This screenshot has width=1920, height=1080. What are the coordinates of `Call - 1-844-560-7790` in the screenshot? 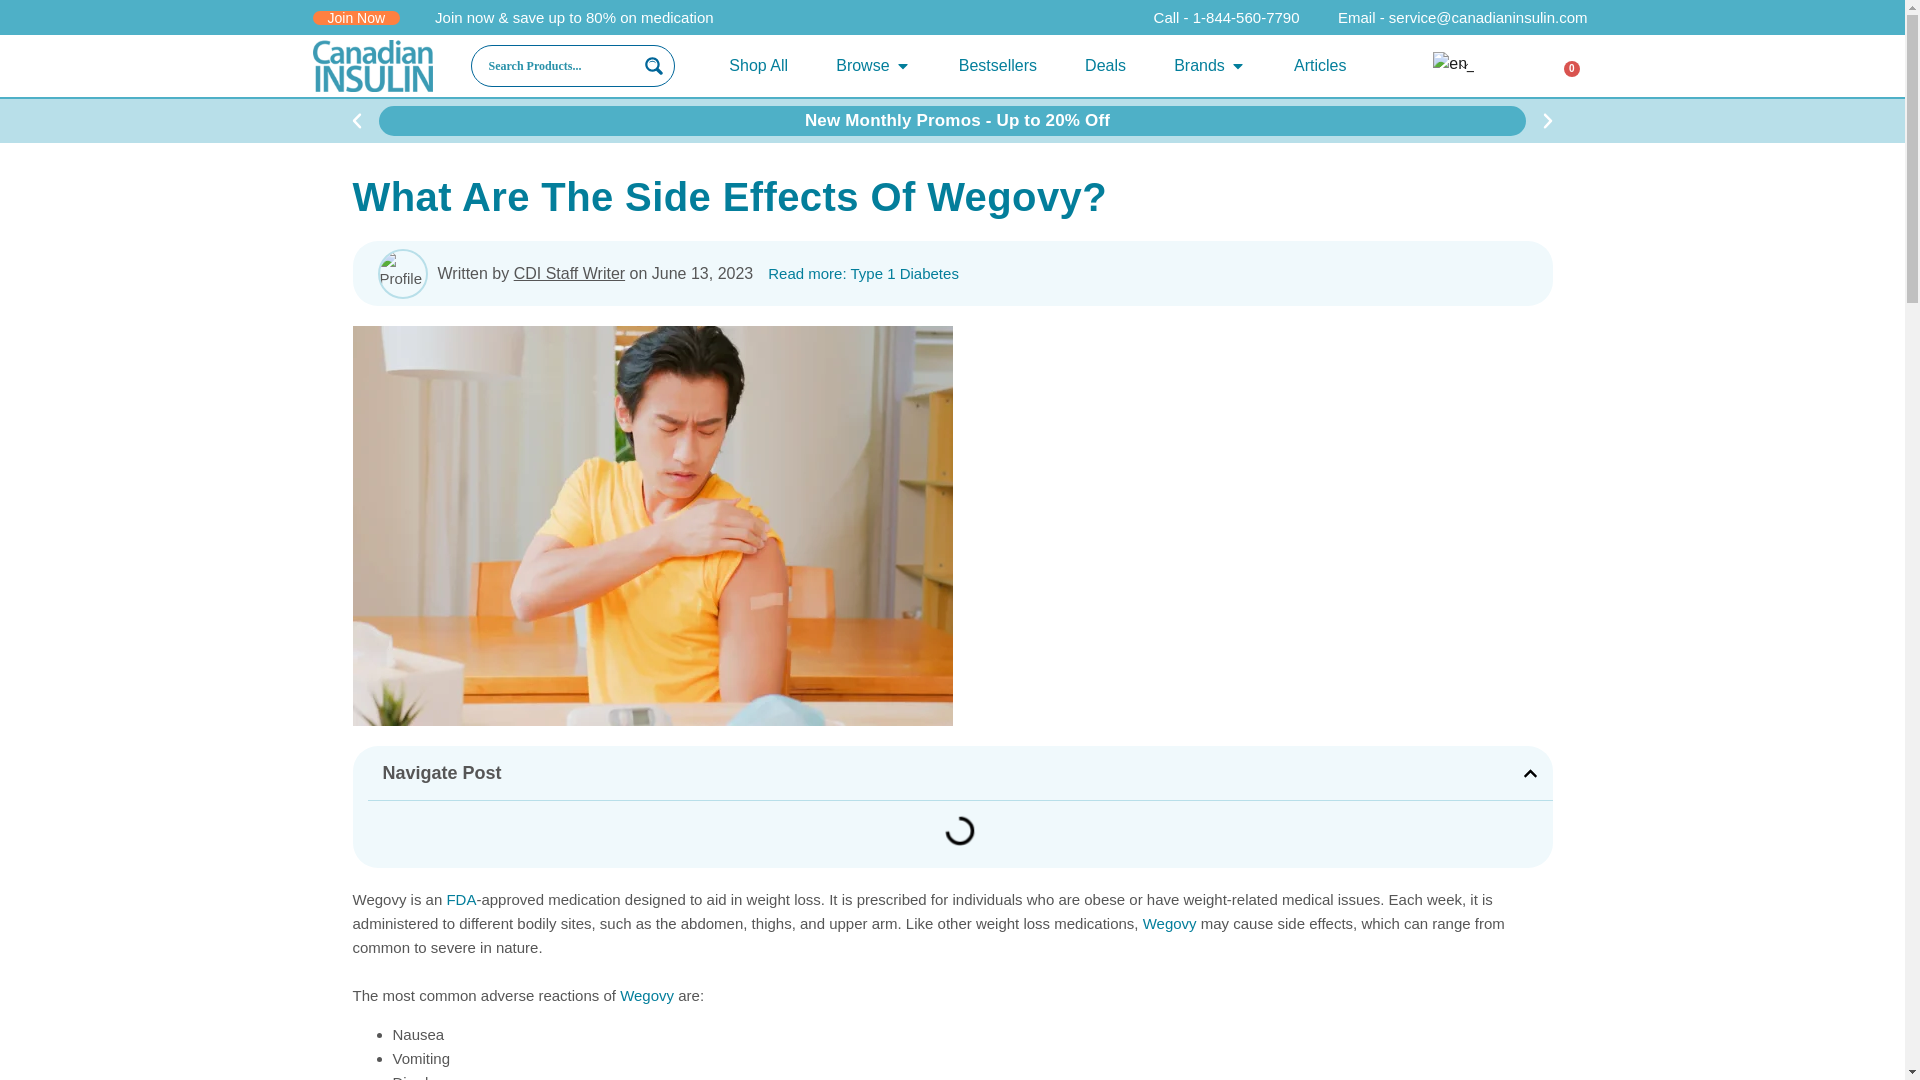 It's located at (1214, 18).